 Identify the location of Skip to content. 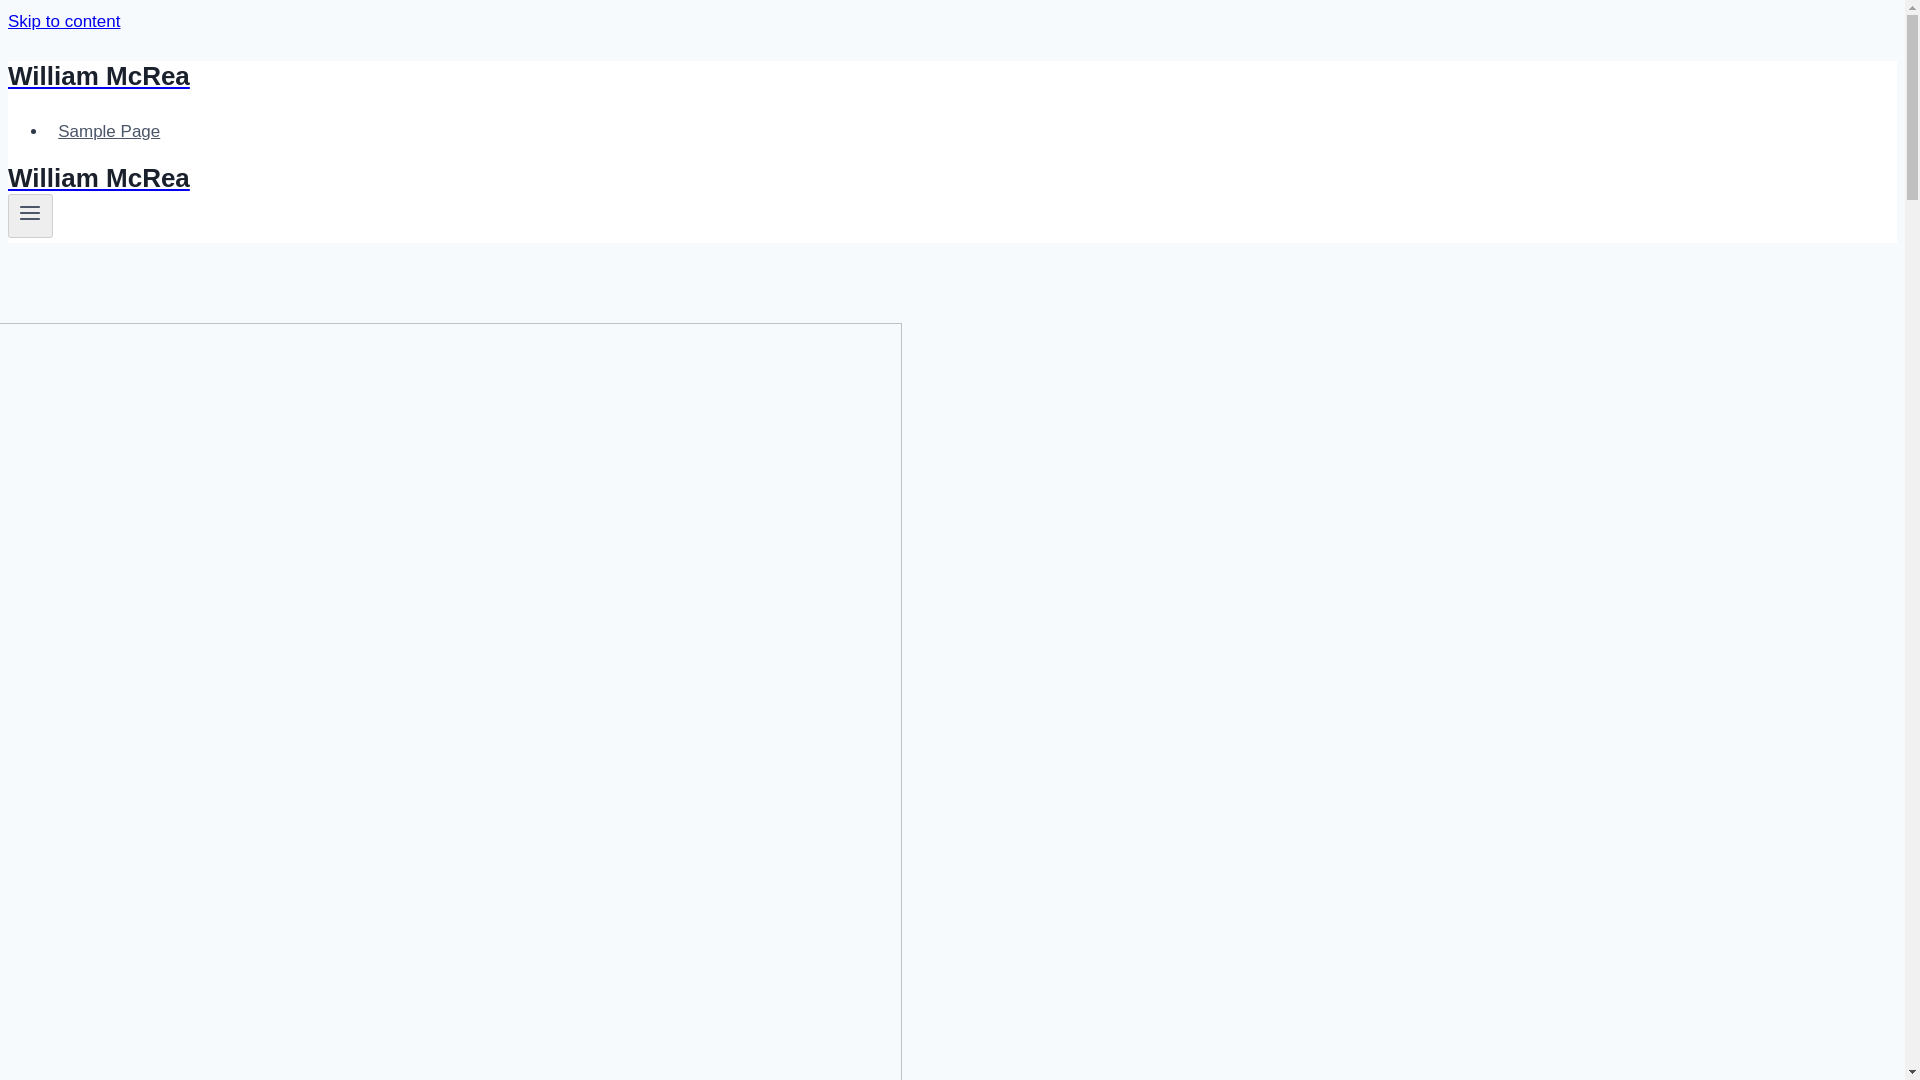
(63, 21).